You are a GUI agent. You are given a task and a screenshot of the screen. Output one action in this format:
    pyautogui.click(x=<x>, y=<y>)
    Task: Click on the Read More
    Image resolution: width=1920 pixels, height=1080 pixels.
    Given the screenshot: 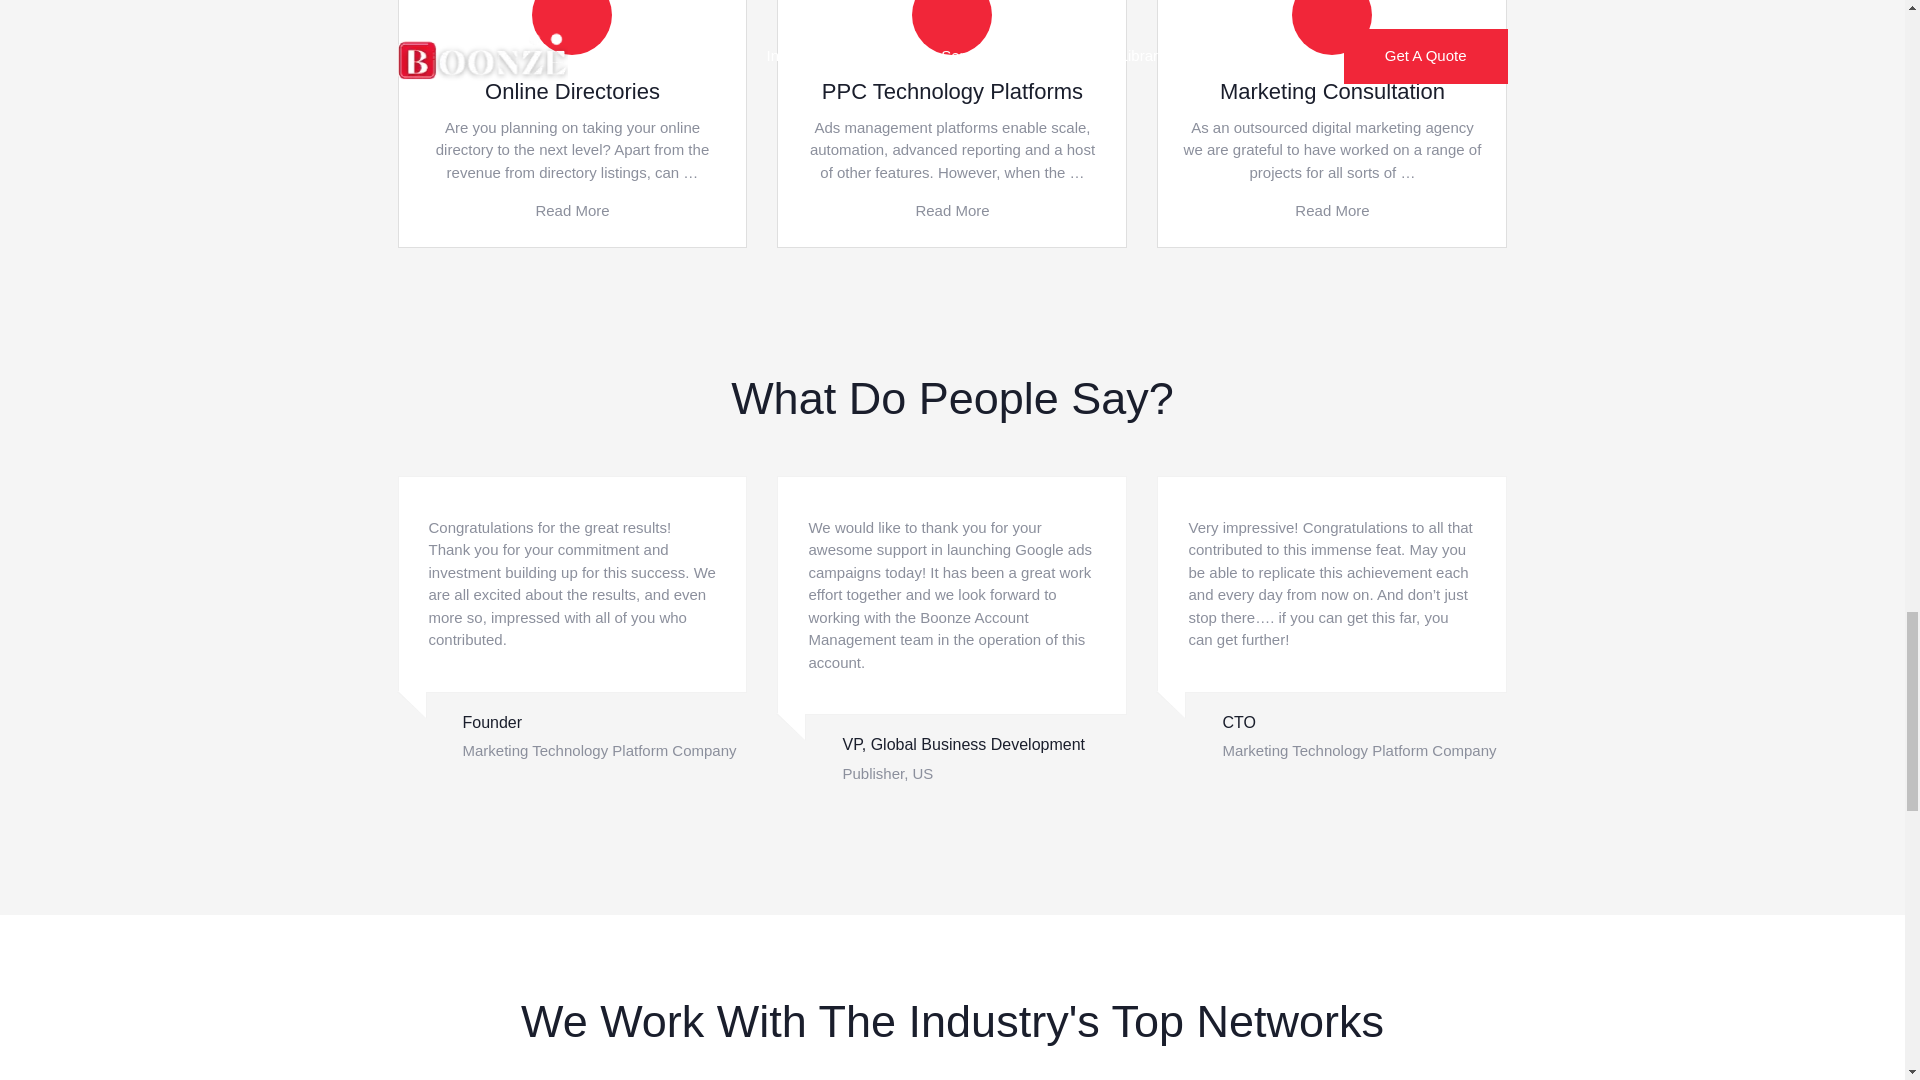 What is the action you would take?
    pyautogui.click(x=952, y=210)
    